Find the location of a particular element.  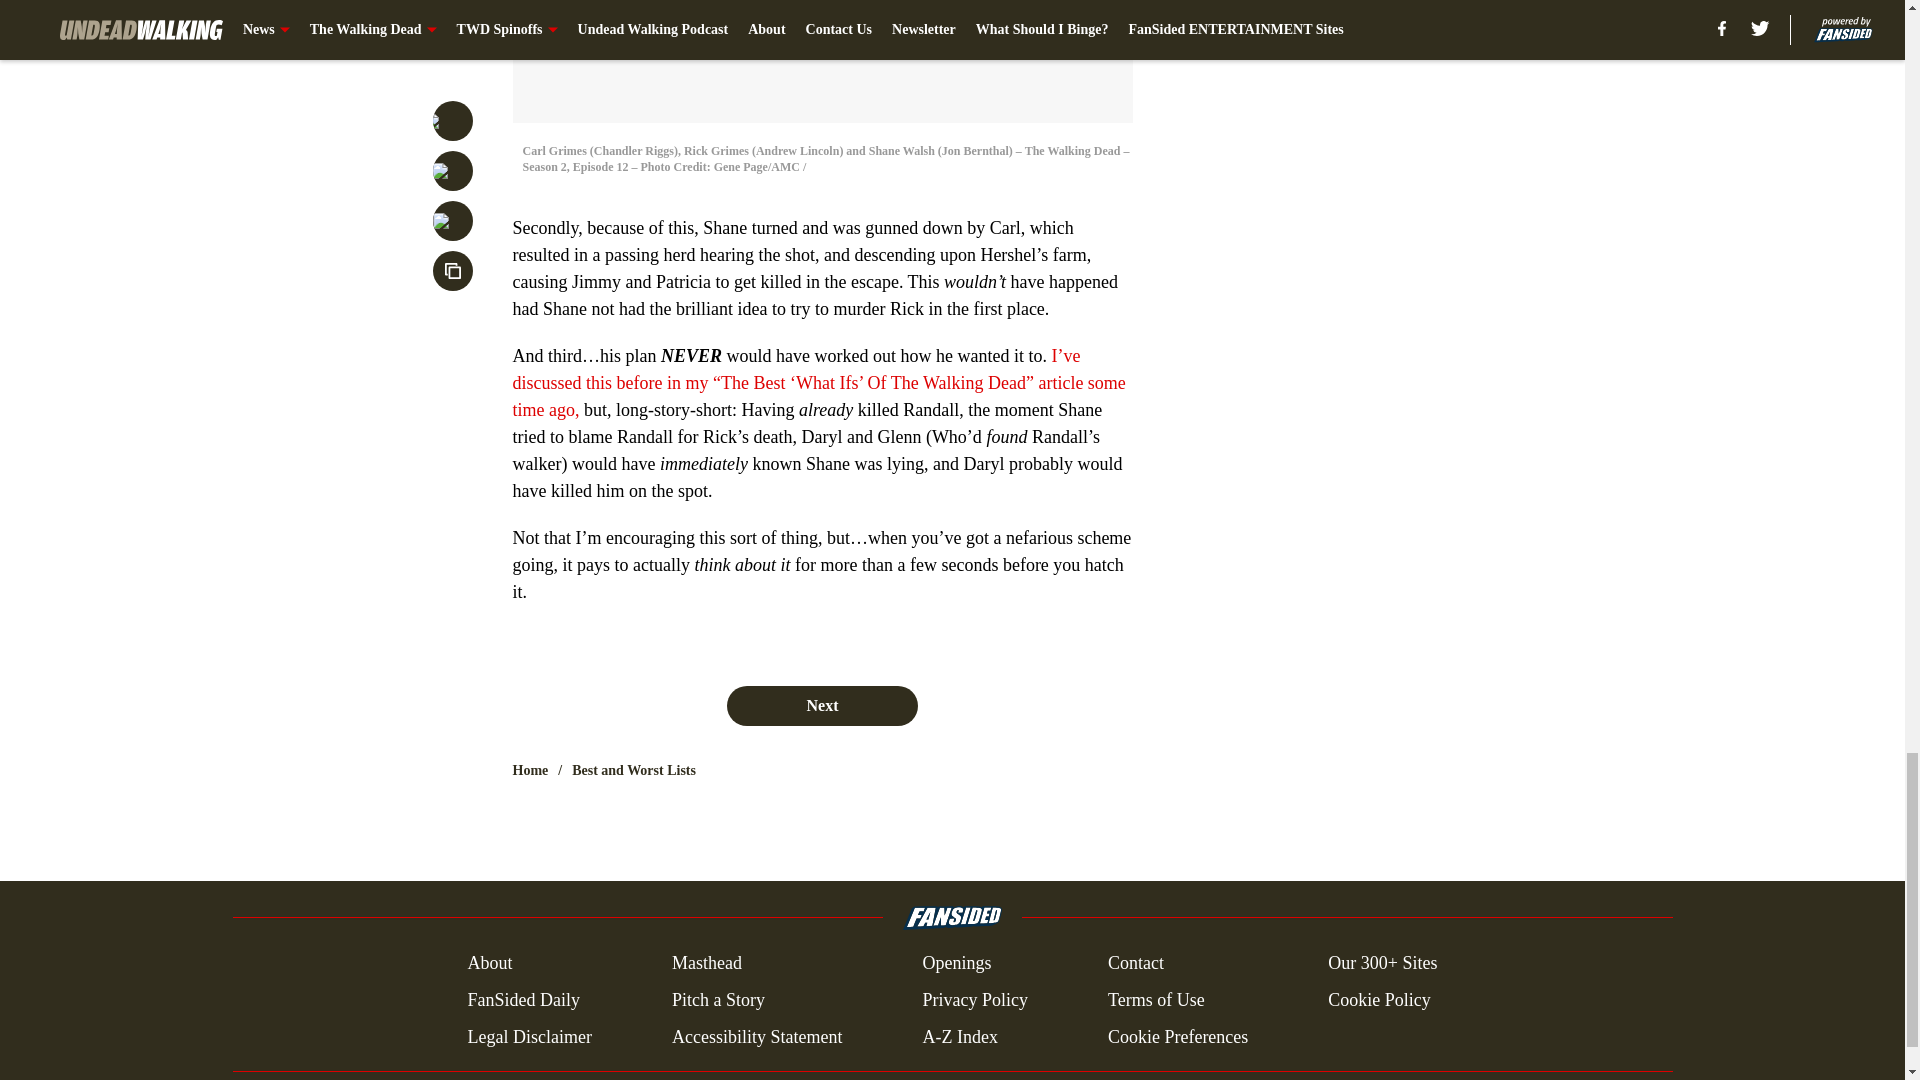

Best and Worst Lists is located at coordinates (634, 770).